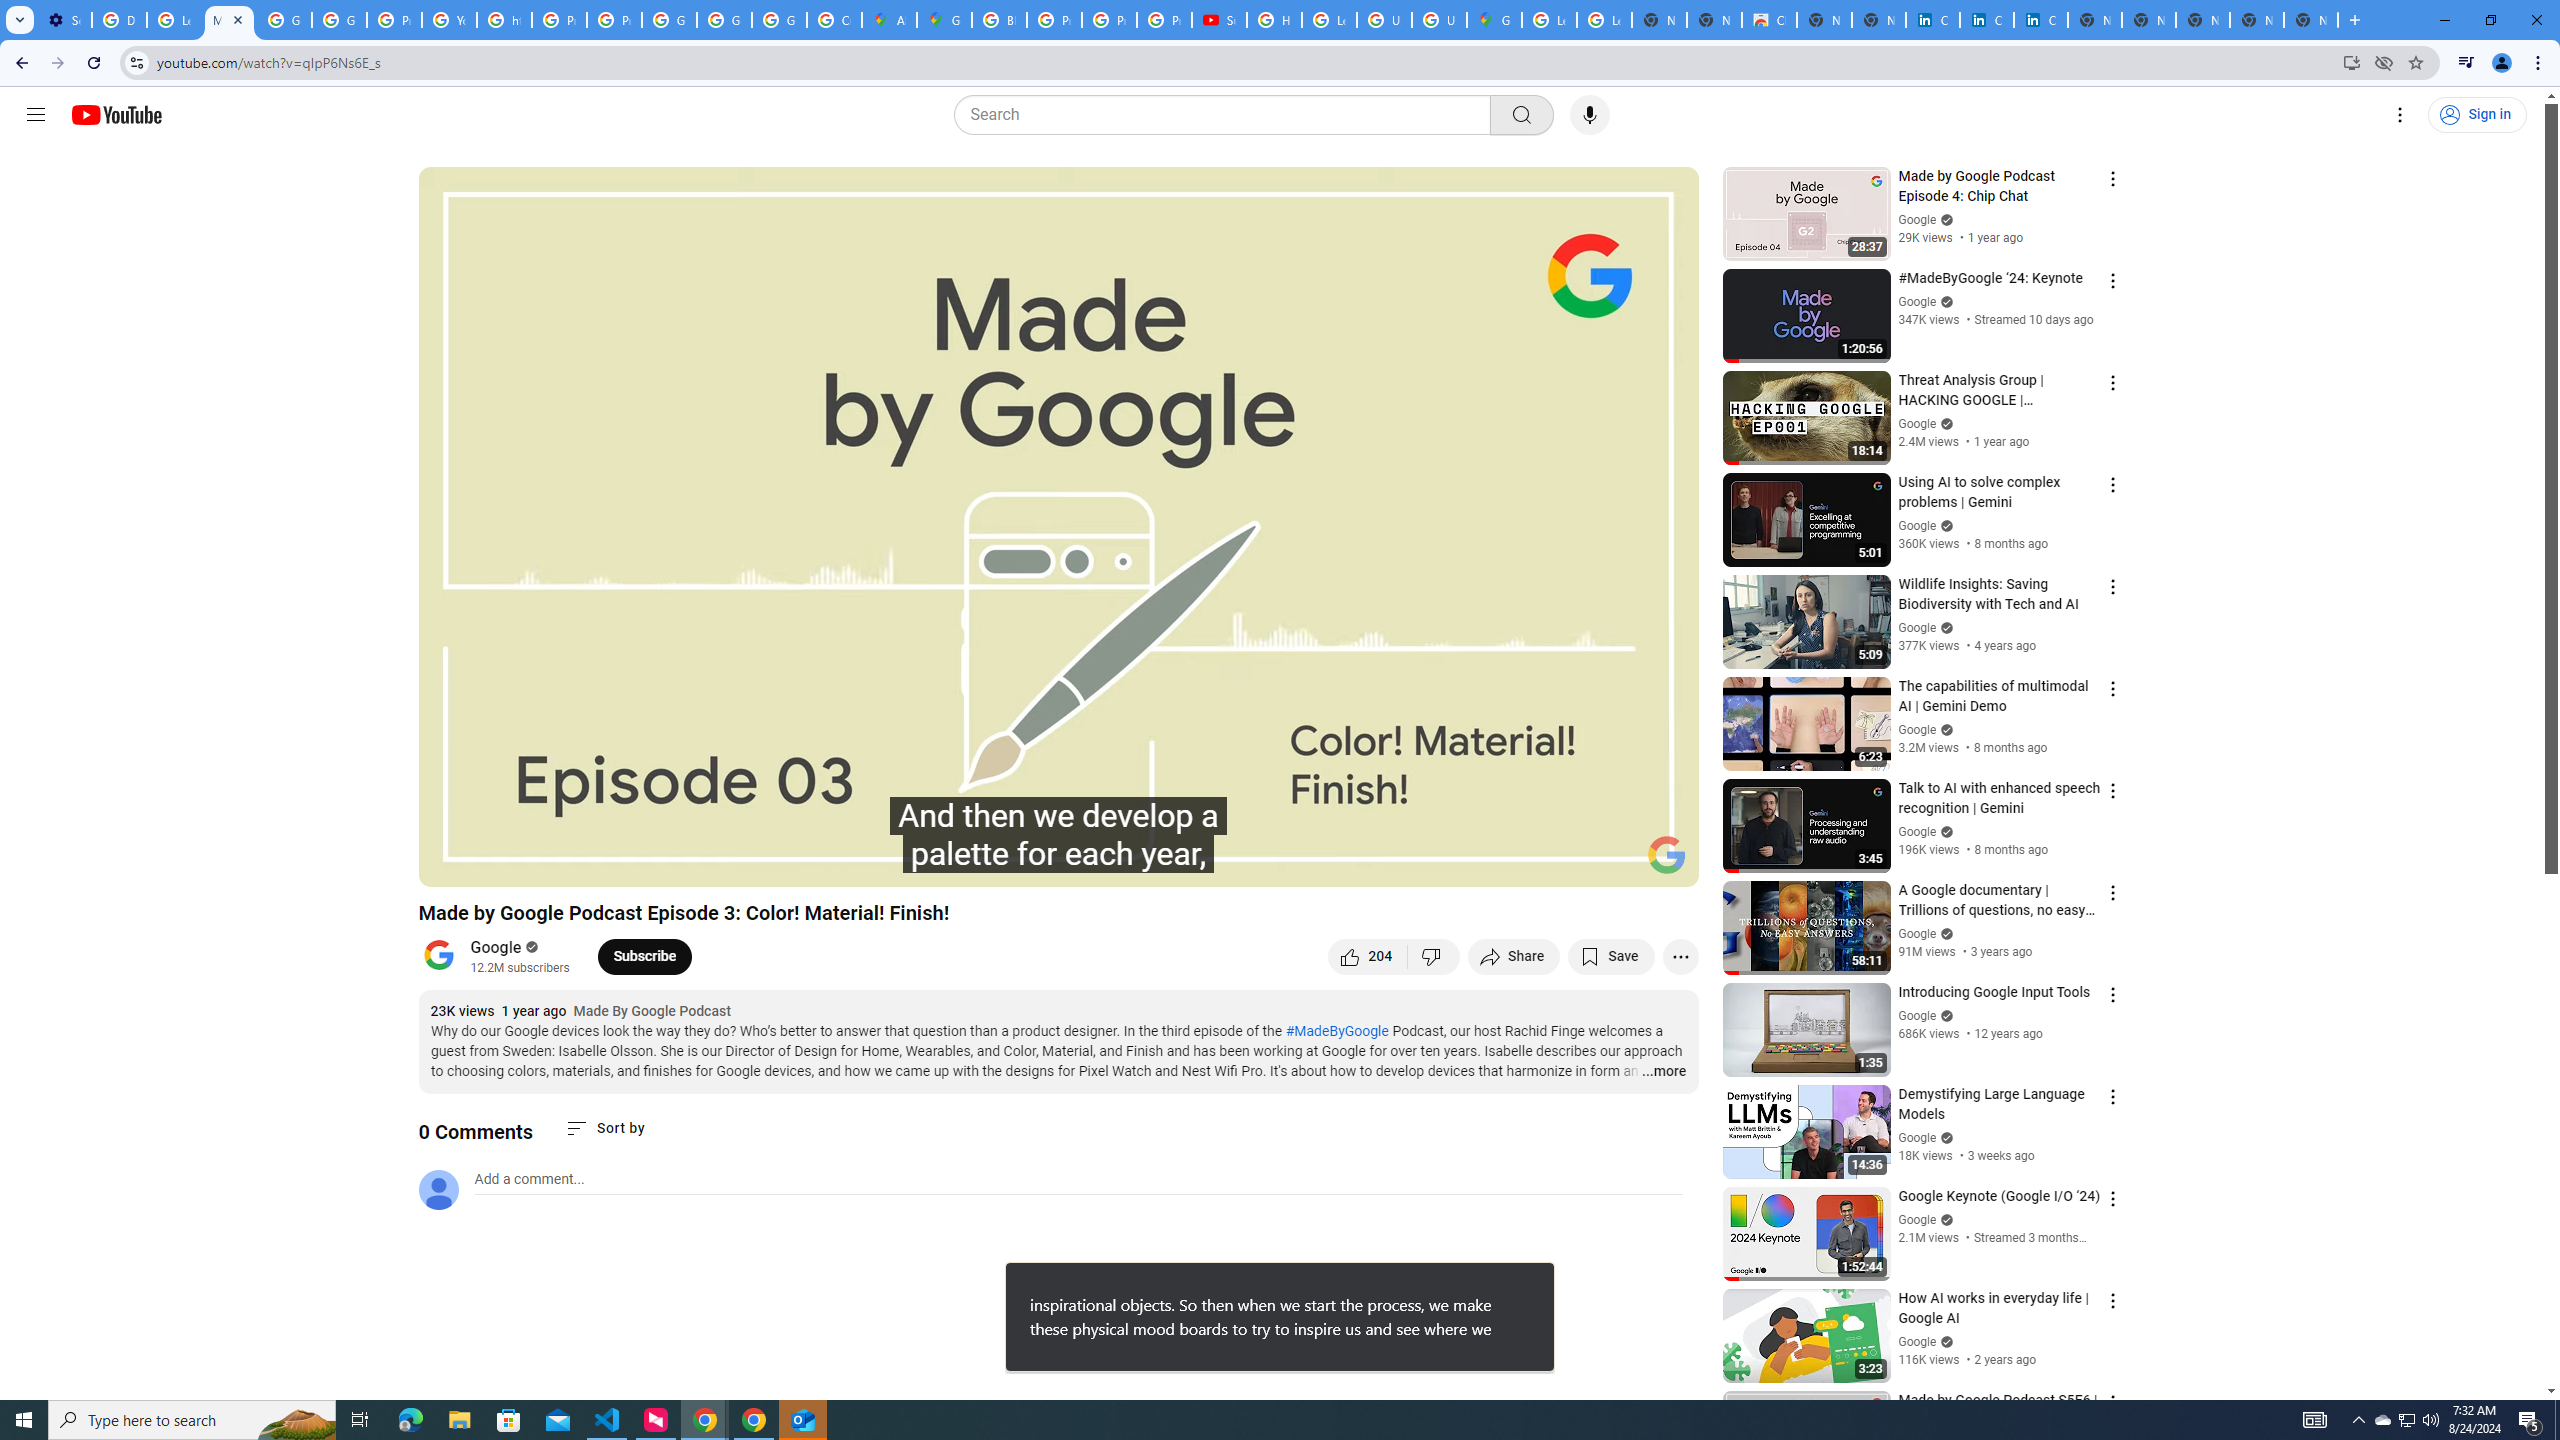  I want to click on Privacy Help Center - Policies Help, so click(394, 20).